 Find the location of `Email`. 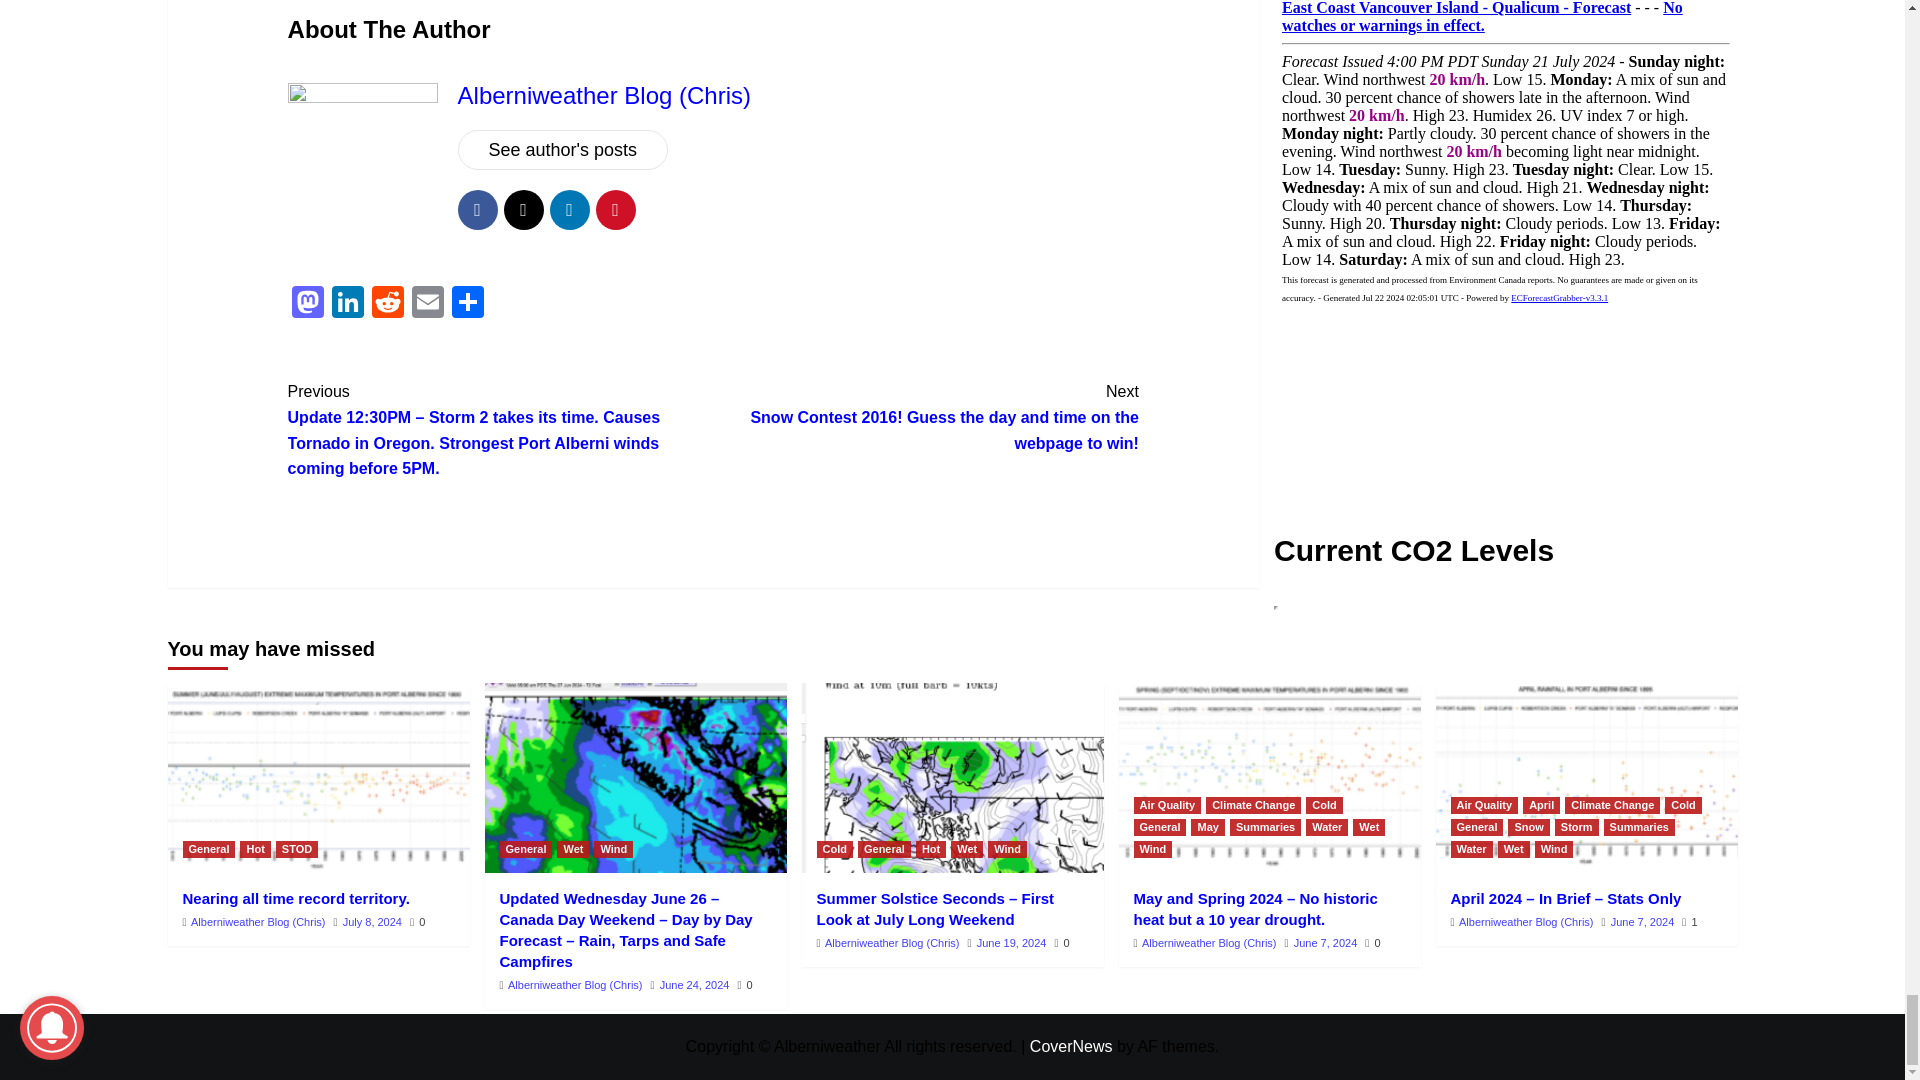

Email is located at coordinates (427, 304).